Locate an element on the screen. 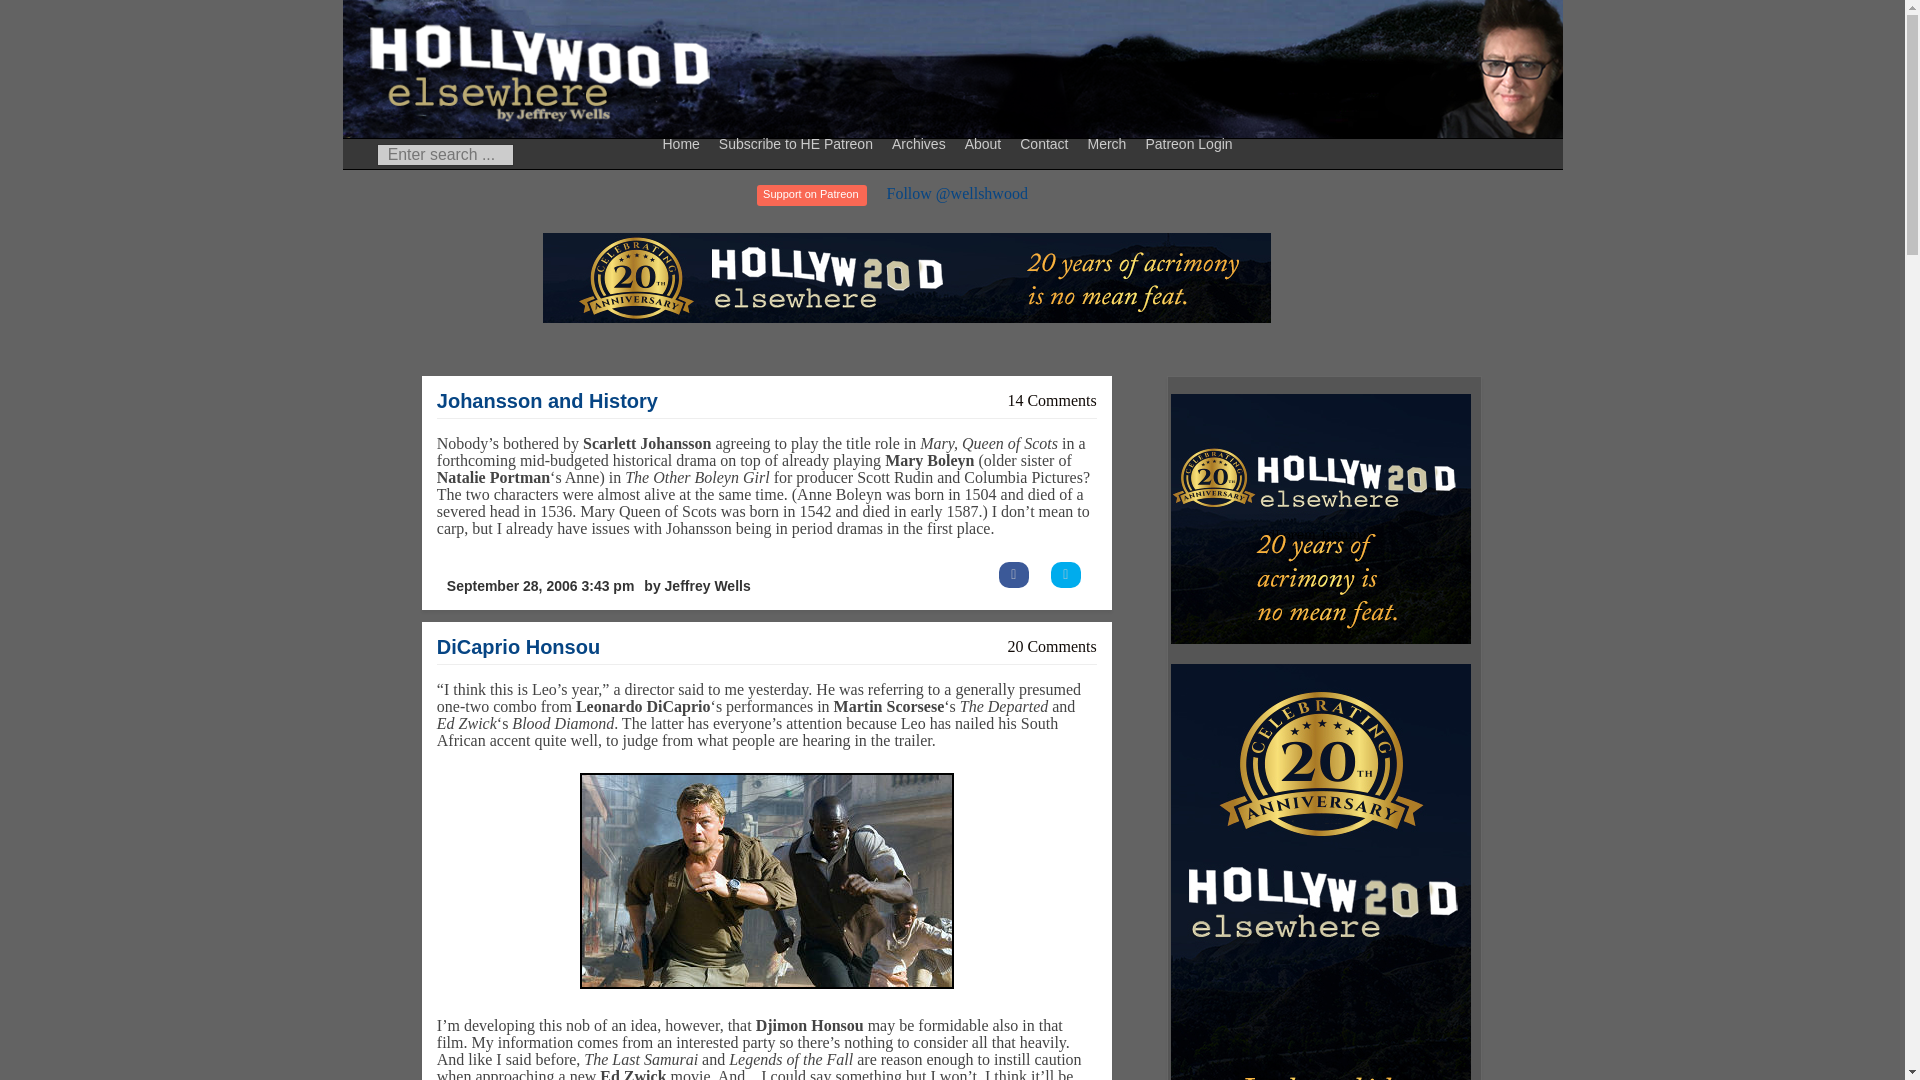 The image size is (1920, 1080). Permanent Link to Johansson and History is located at coordinates (548, 400).